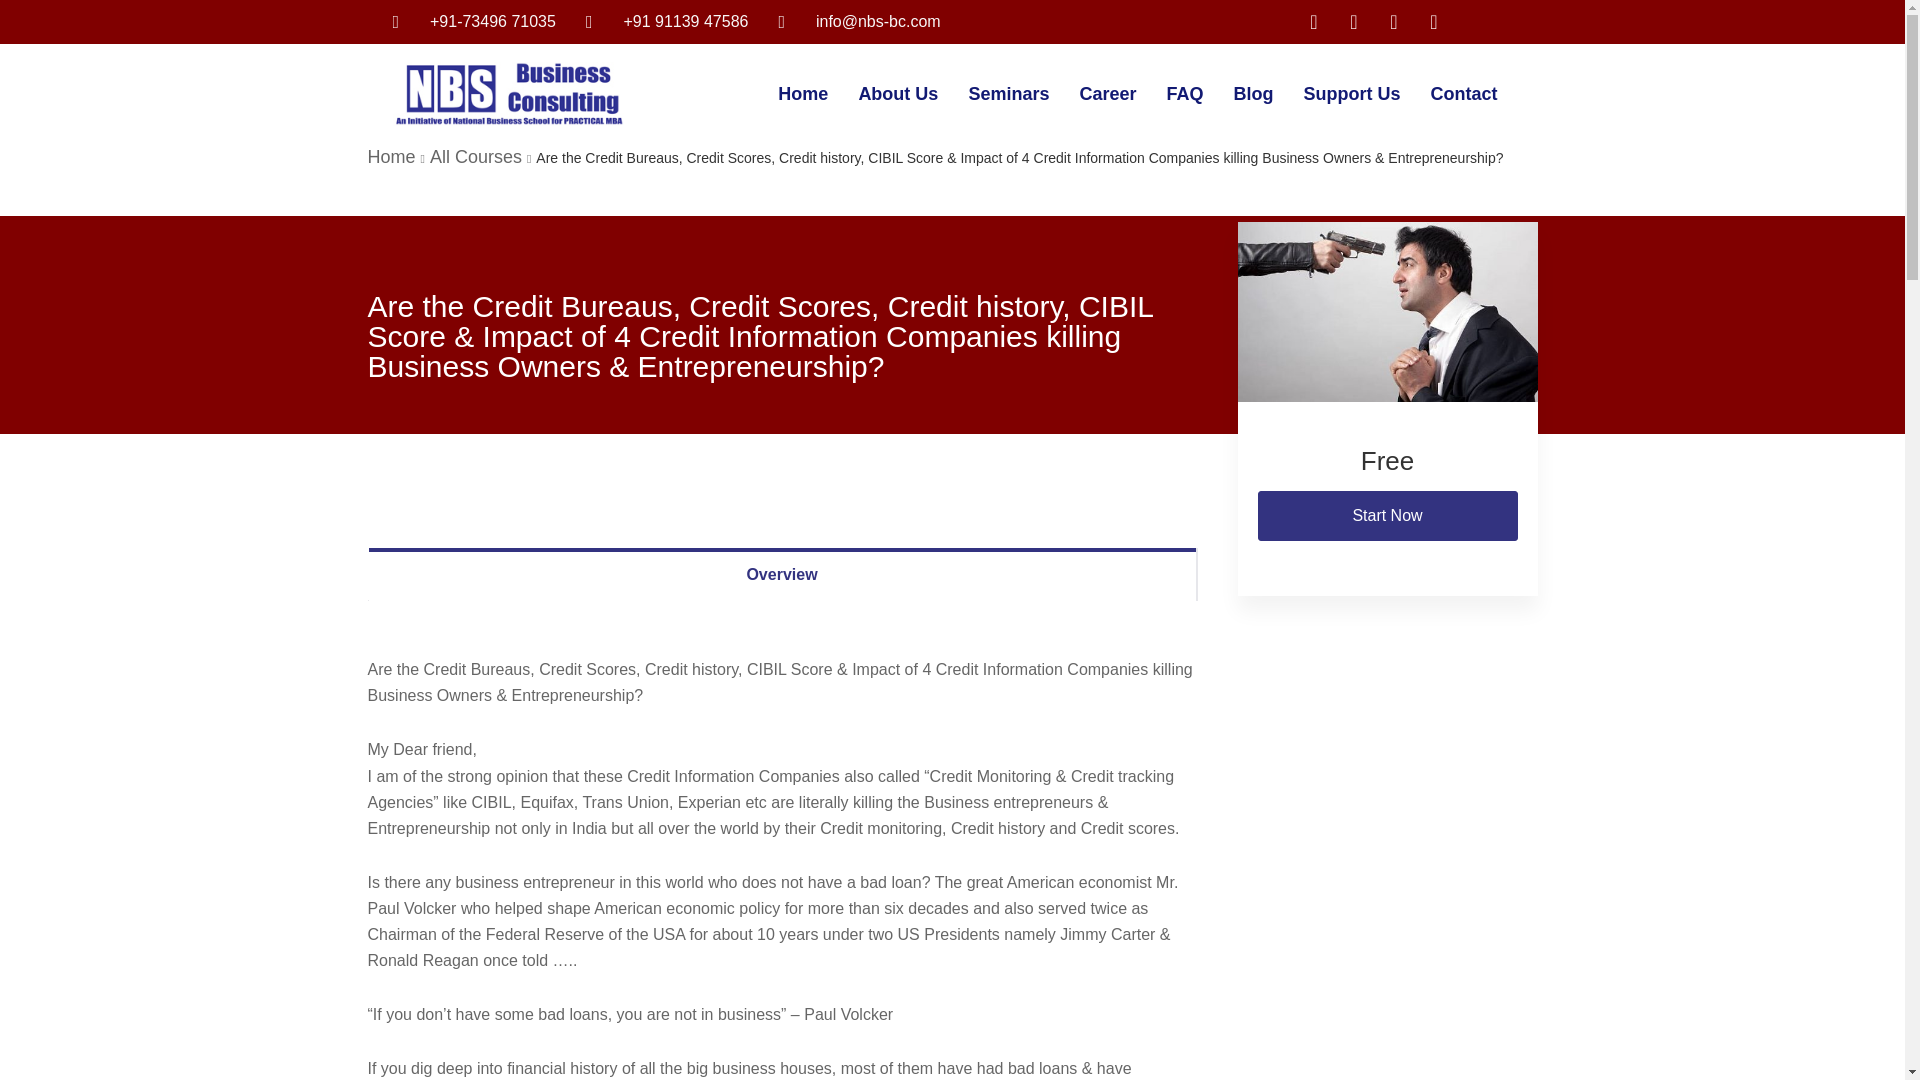  What do you see at coordinates (1106, 94) in the screenshot?
I see `Career` at bounding box center [1106, 94].